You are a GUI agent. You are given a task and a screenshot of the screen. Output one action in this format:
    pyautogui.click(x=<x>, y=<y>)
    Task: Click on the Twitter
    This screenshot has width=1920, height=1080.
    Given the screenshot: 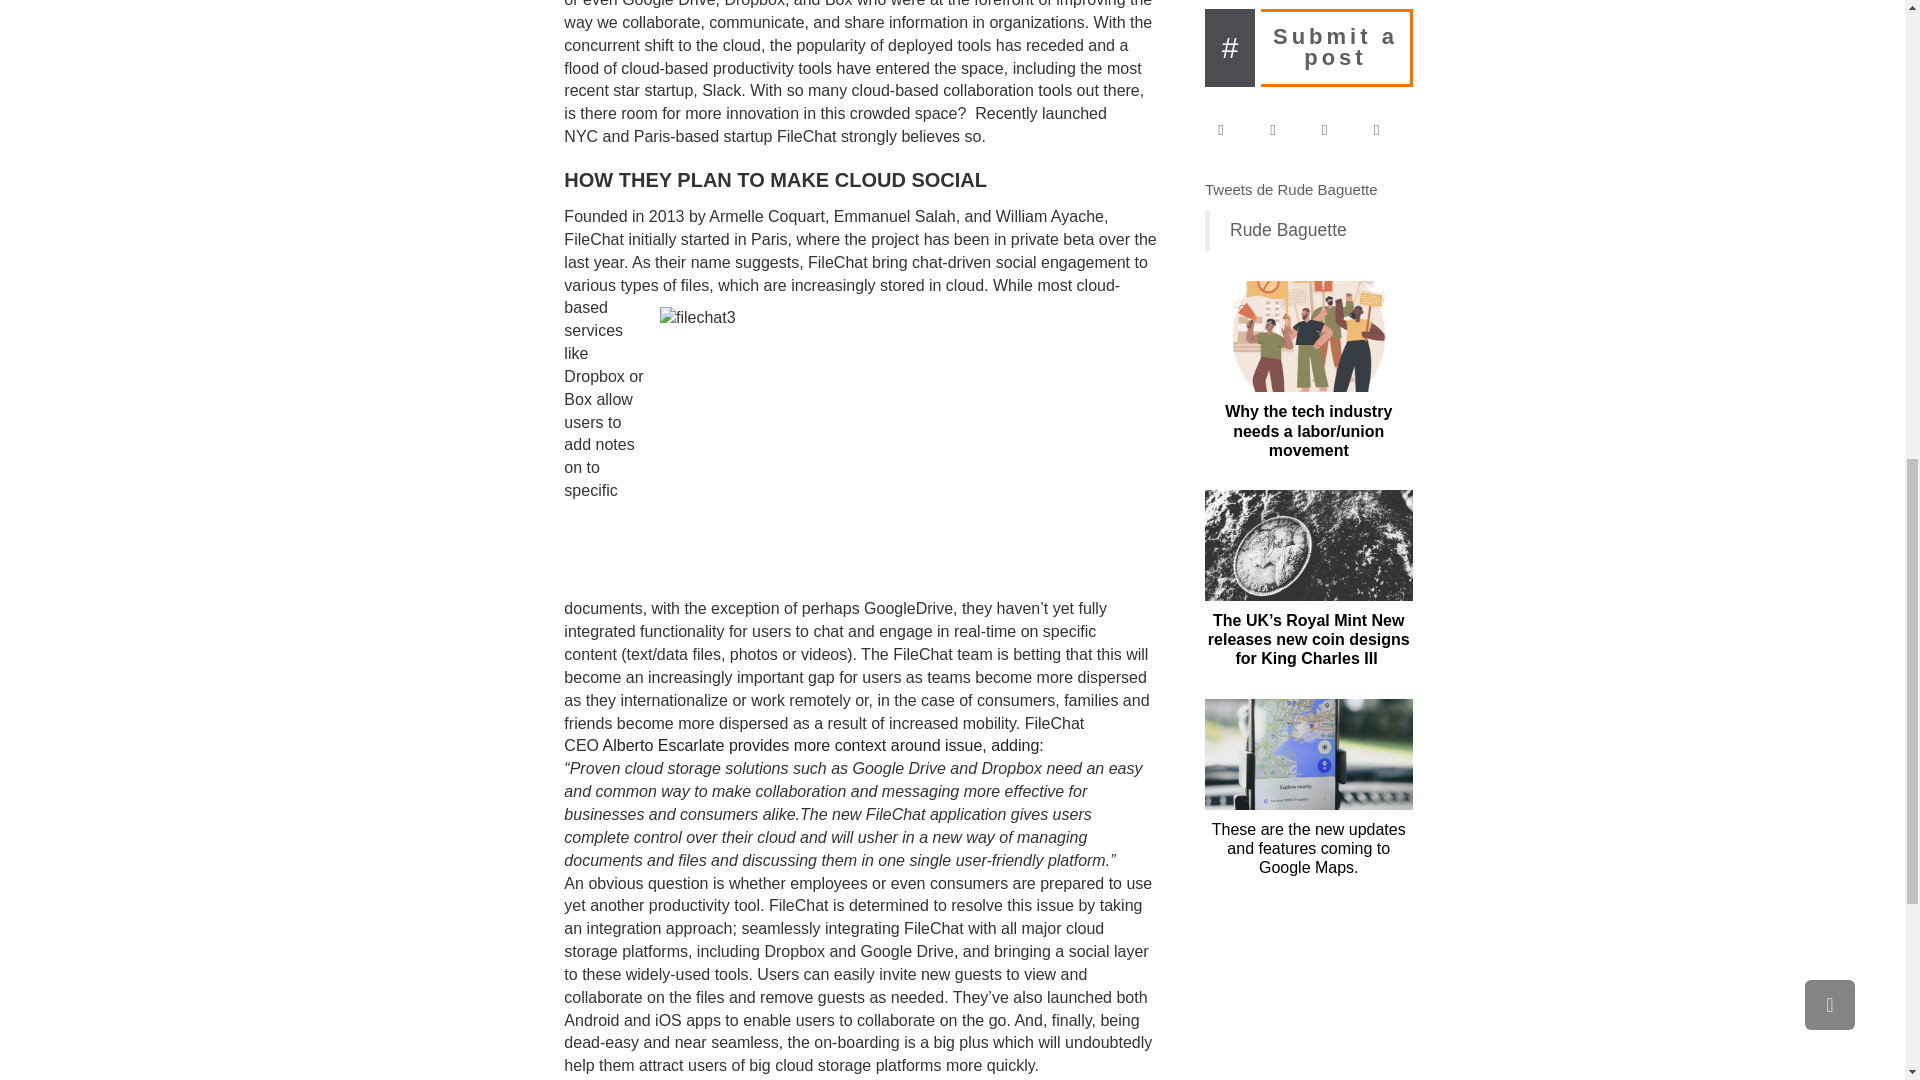 What is the action you would take?
    pyautogui.click(x=1282, y=129)
    